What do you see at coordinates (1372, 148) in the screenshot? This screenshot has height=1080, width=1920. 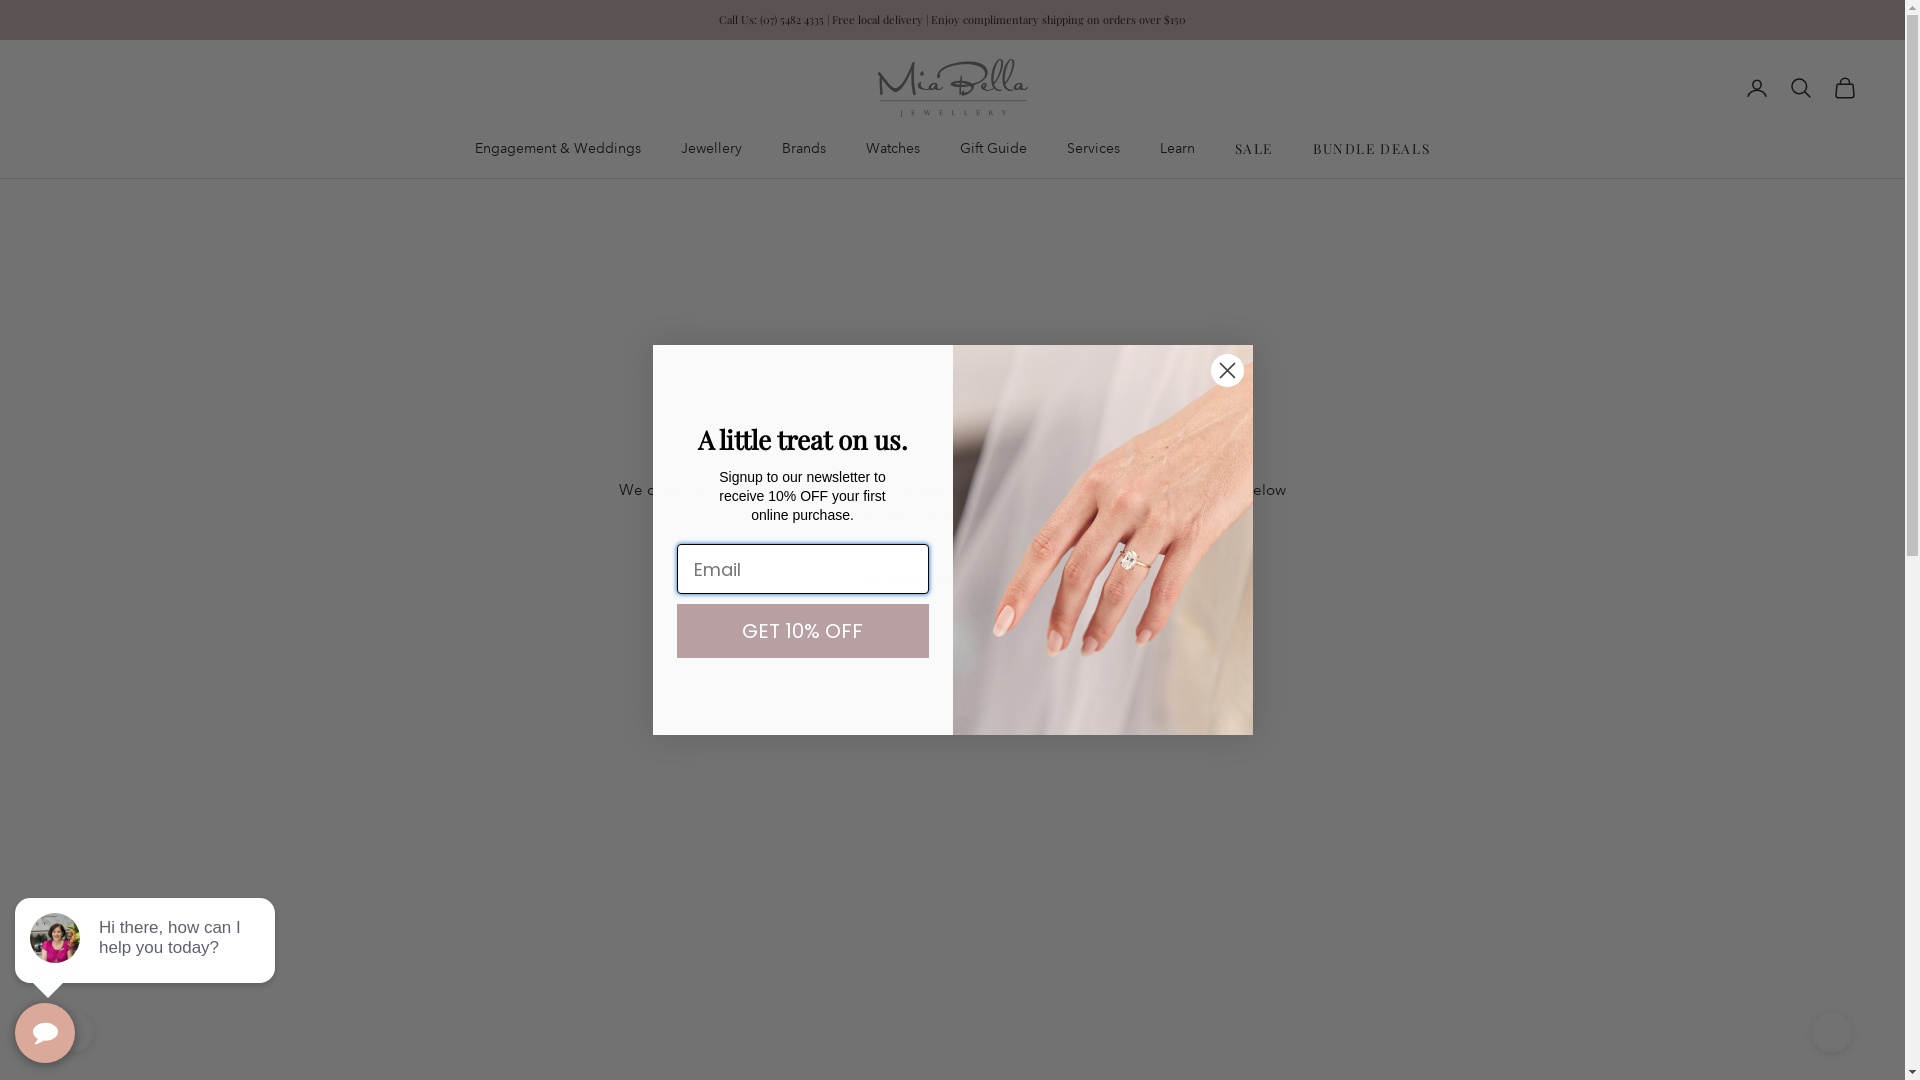 I see `BUNDLE DEALS` at bounding box center [1372, 148].